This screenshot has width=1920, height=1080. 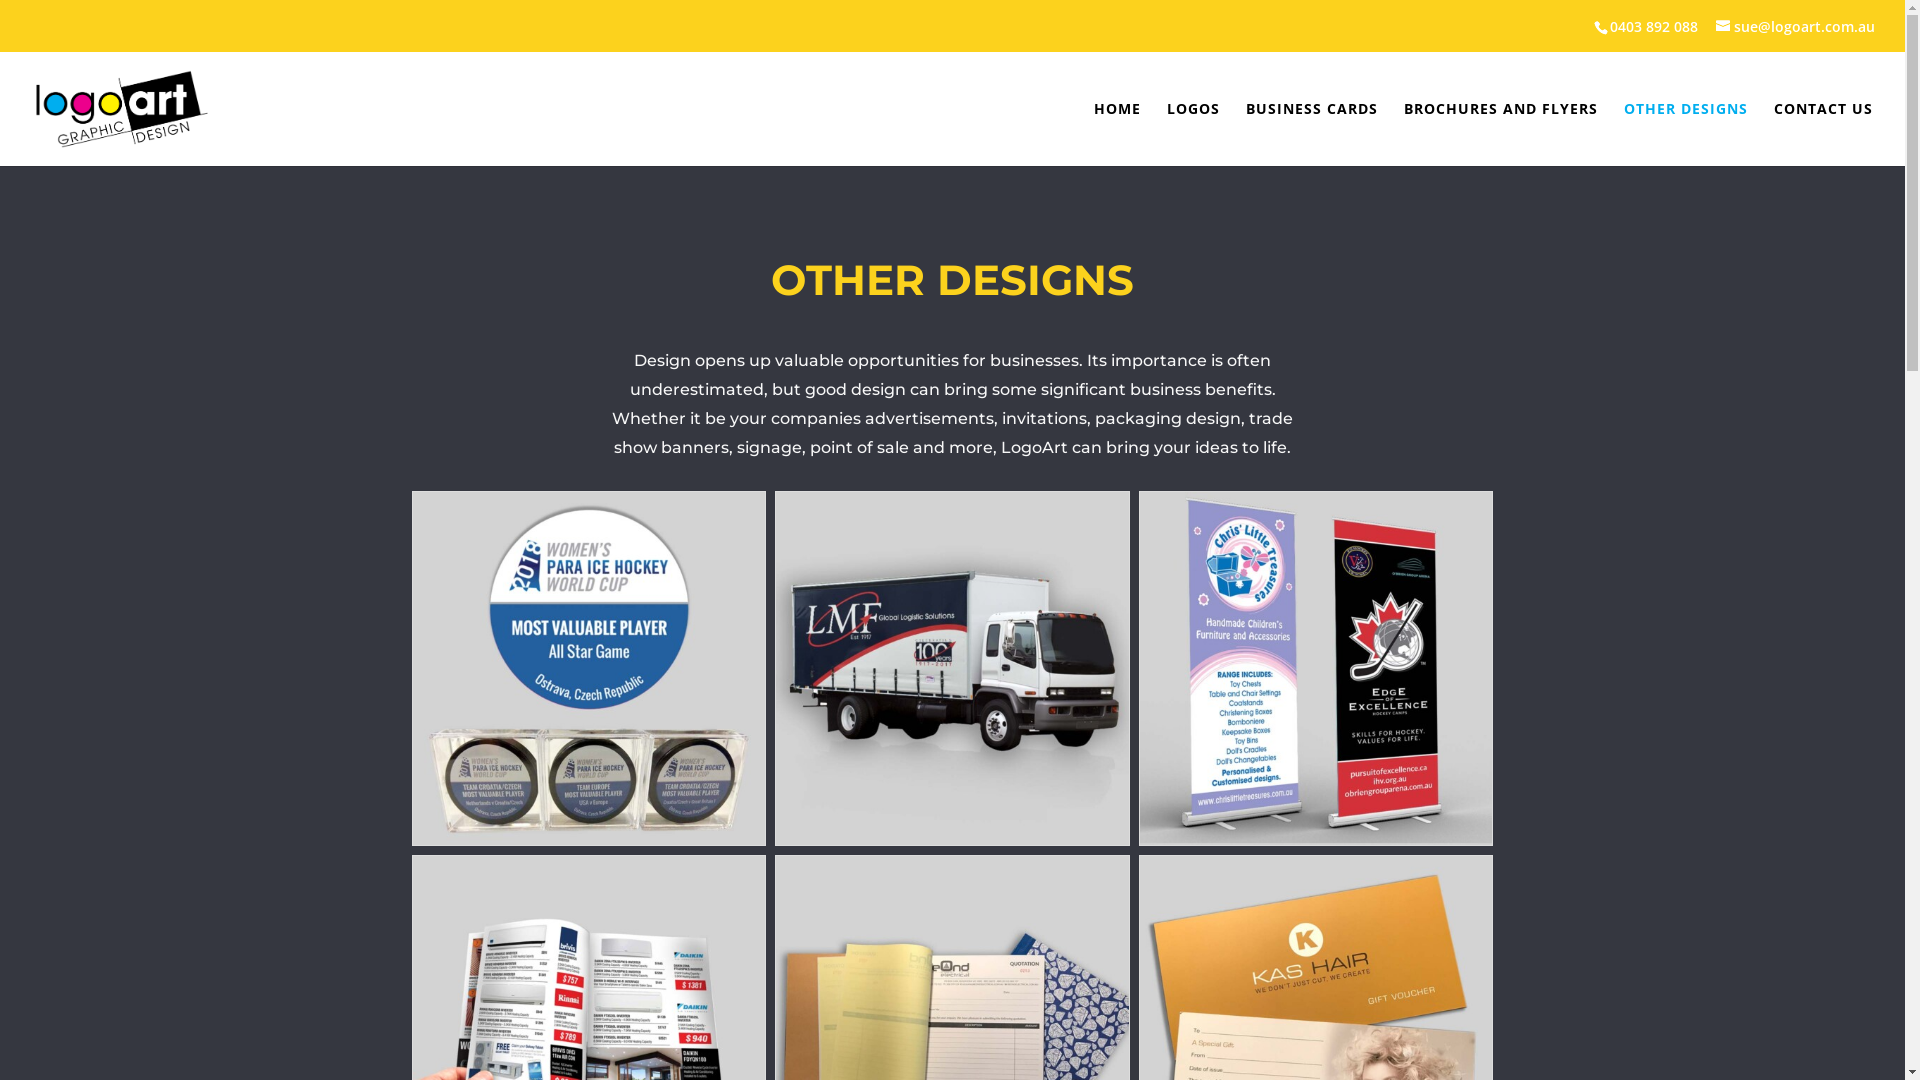 What do you see at coordinates (1194, 134) in the screenshot?
I see `LOGOS` at bounding box center [1194, 134].